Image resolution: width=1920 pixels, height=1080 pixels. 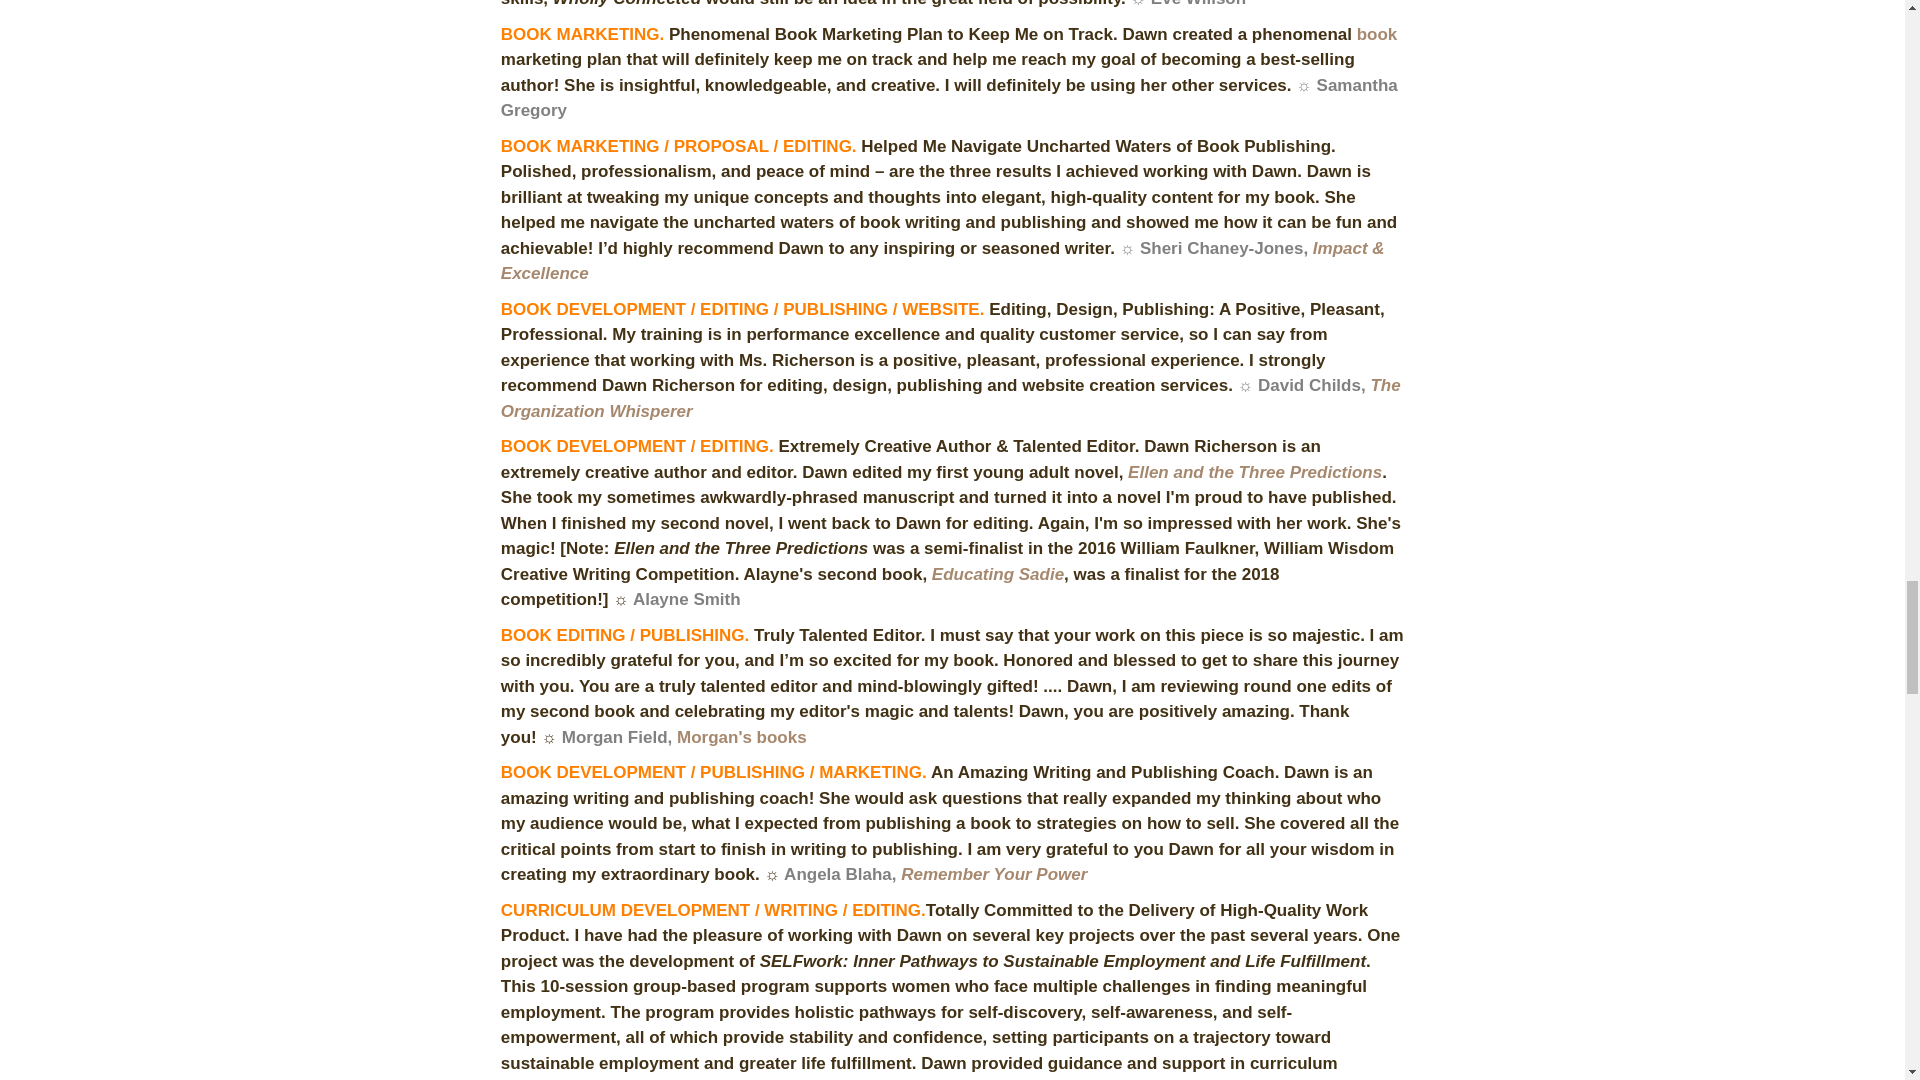 What do you see at coordinates (951, 398) in the screenshot?
I see `The Organization Whisperer Book` at bounding box center [951, 398].